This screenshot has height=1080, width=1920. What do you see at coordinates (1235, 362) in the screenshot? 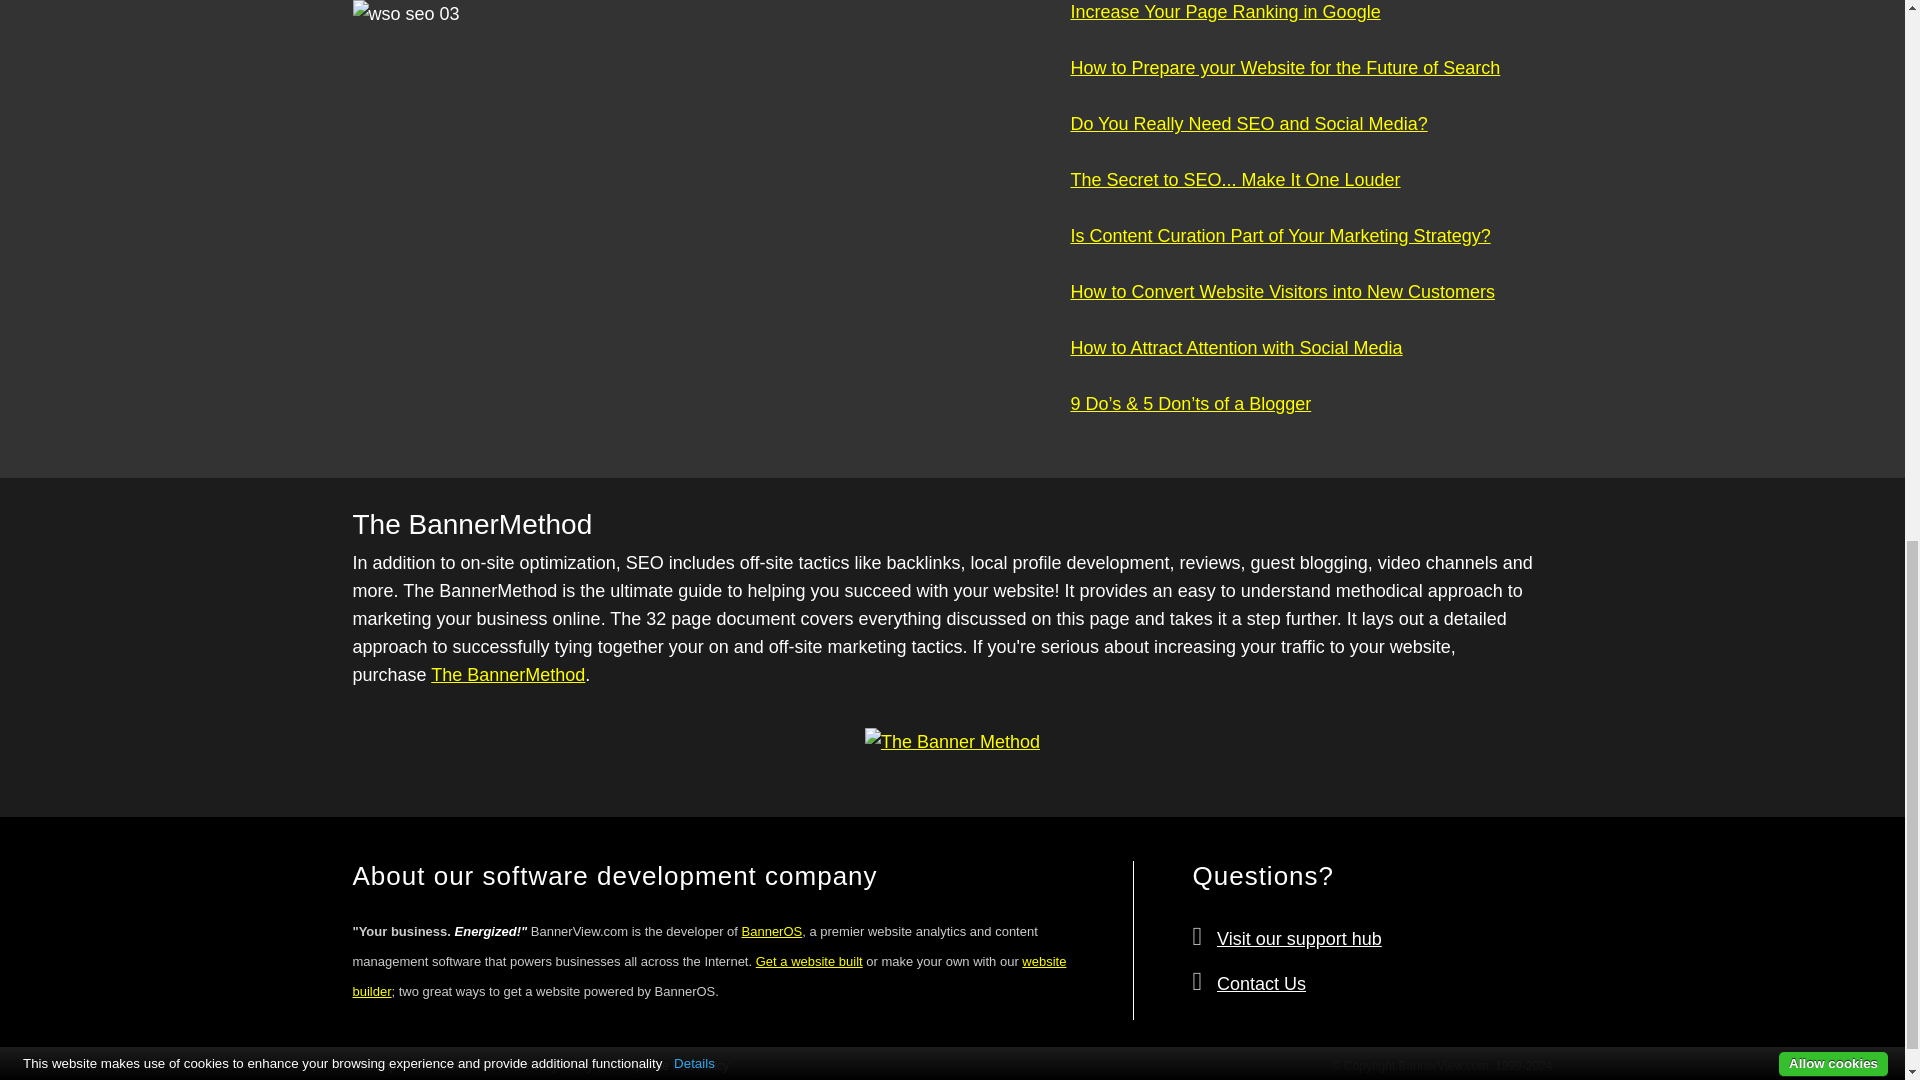
I see `How to Attract Attention with Social Media` at bounding box center [1235, 362].